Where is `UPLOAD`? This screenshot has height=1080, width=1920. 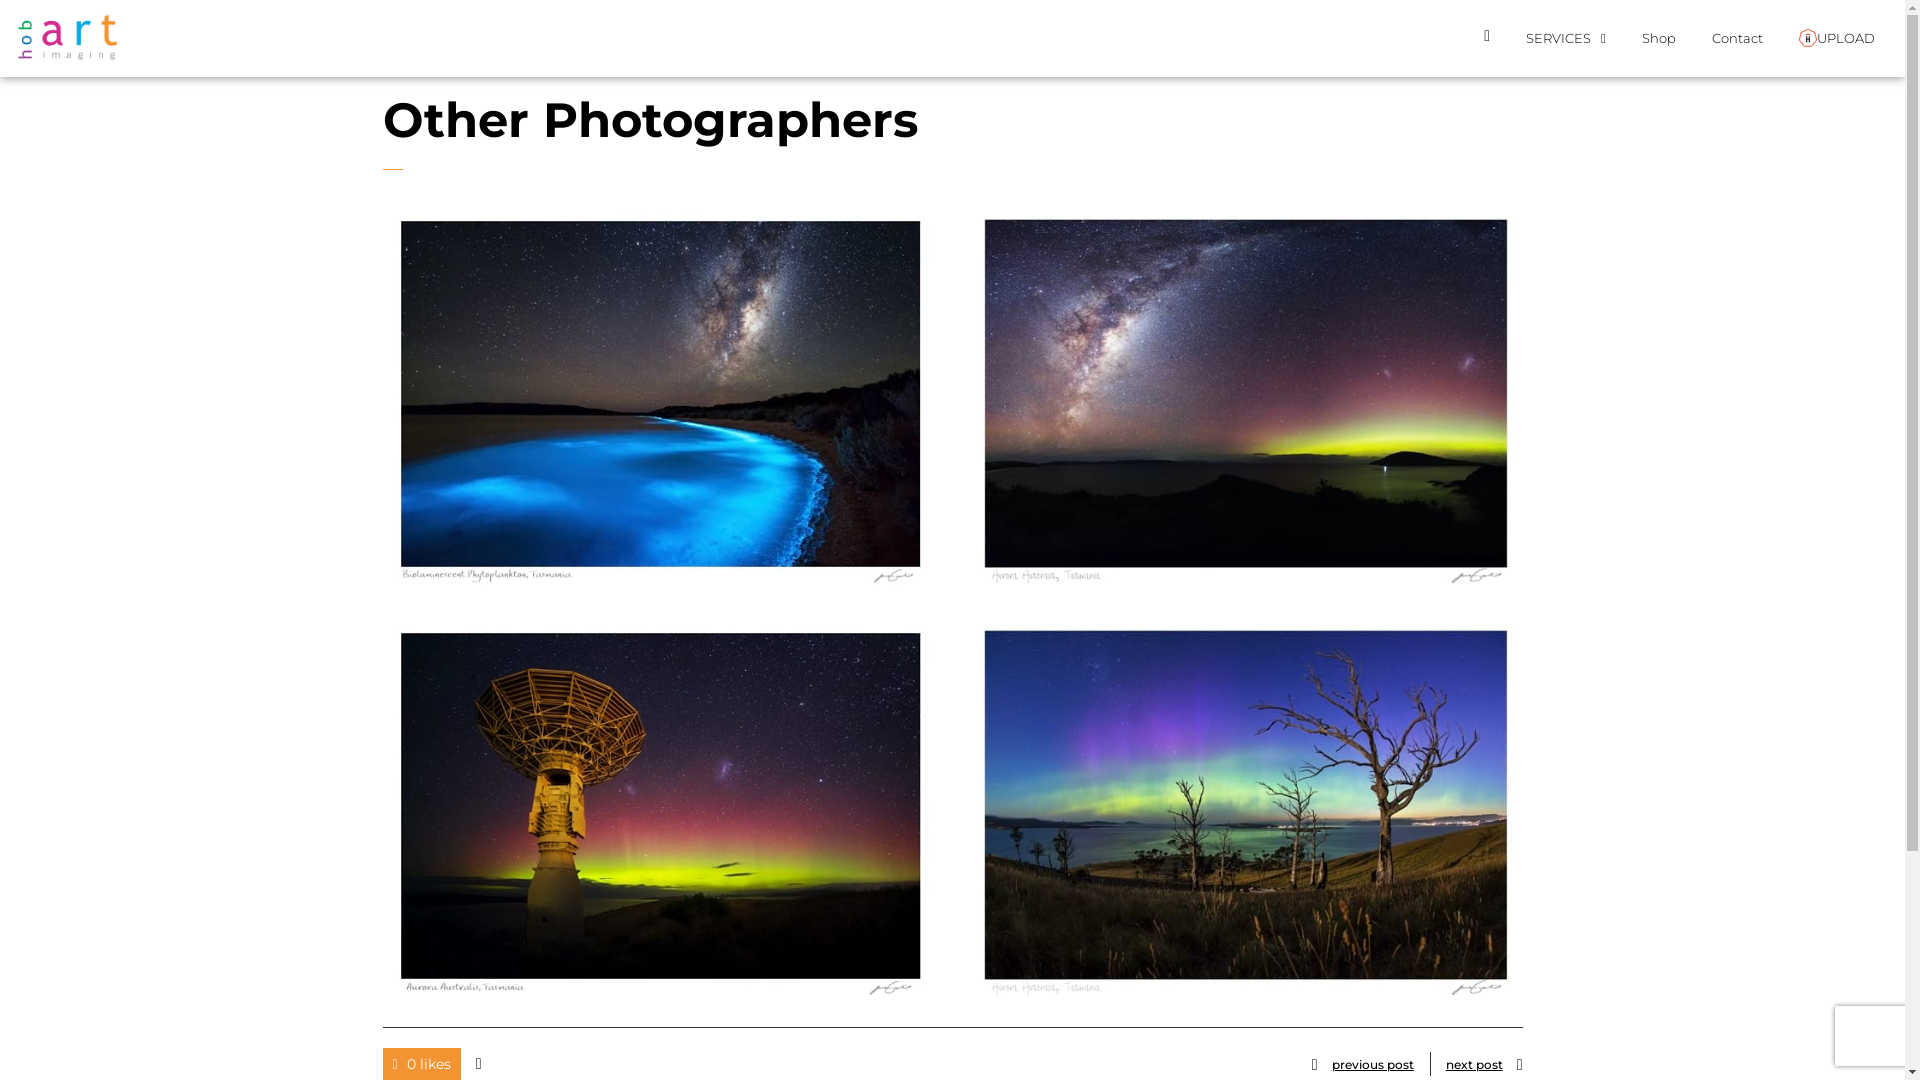
UPLOAD is located at coordinates (1837, 38).